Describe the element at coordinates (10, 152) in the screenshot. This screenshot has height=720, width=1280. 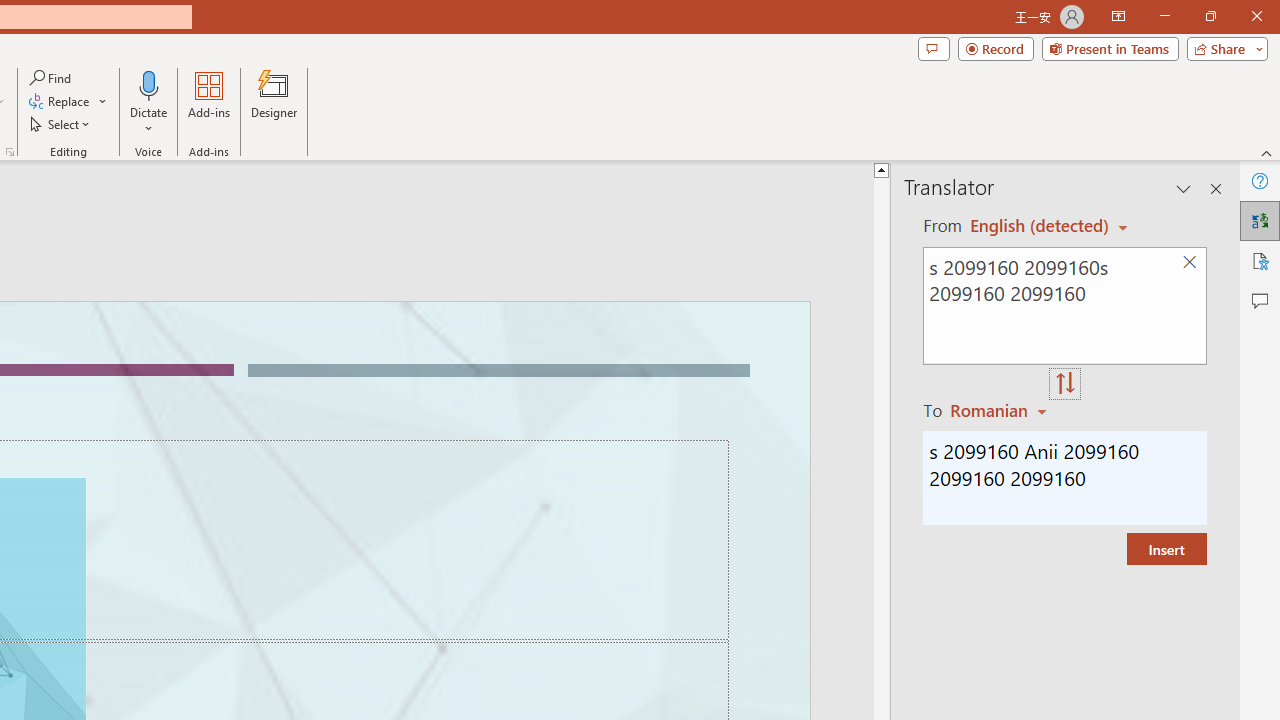
I see `Format Object...` at that location.